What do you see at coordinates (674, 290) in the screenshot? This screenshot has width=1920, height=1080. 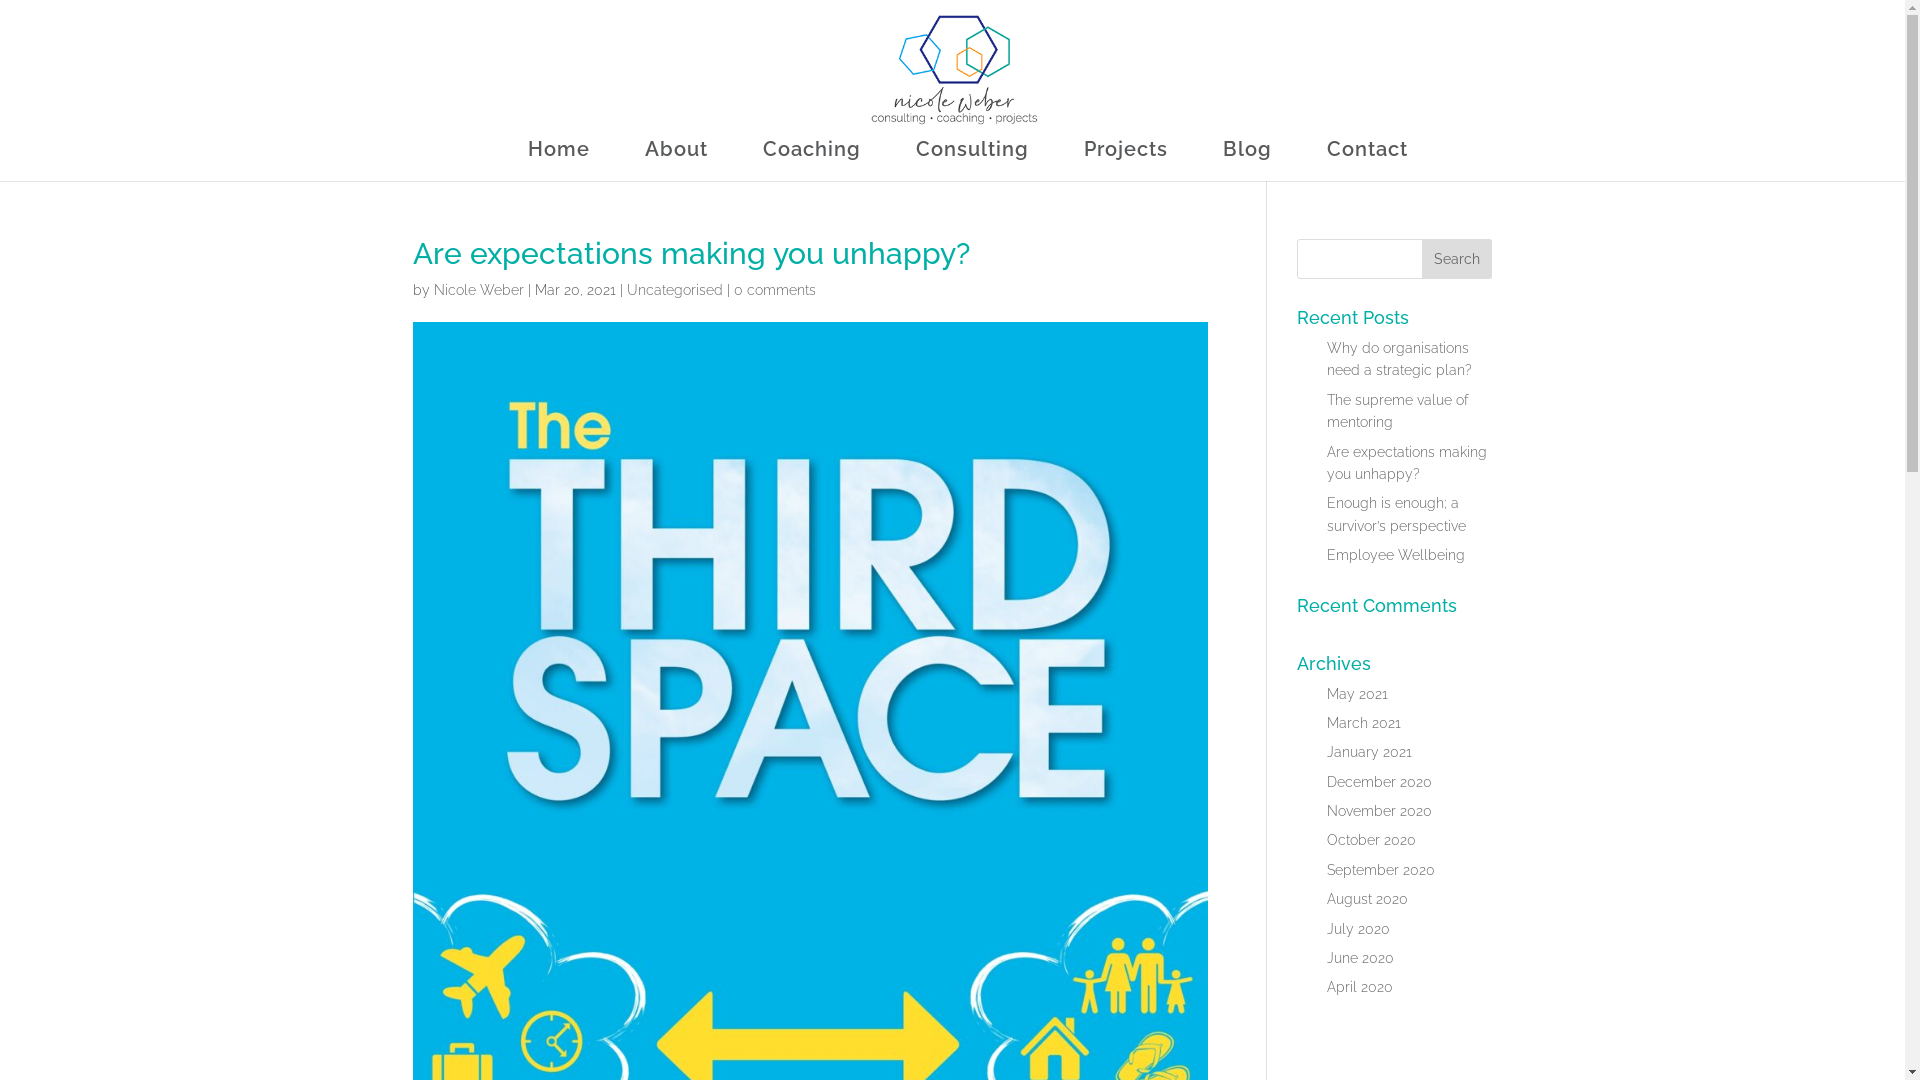 I see `Uncategorised` at bounding box center [674, 290].